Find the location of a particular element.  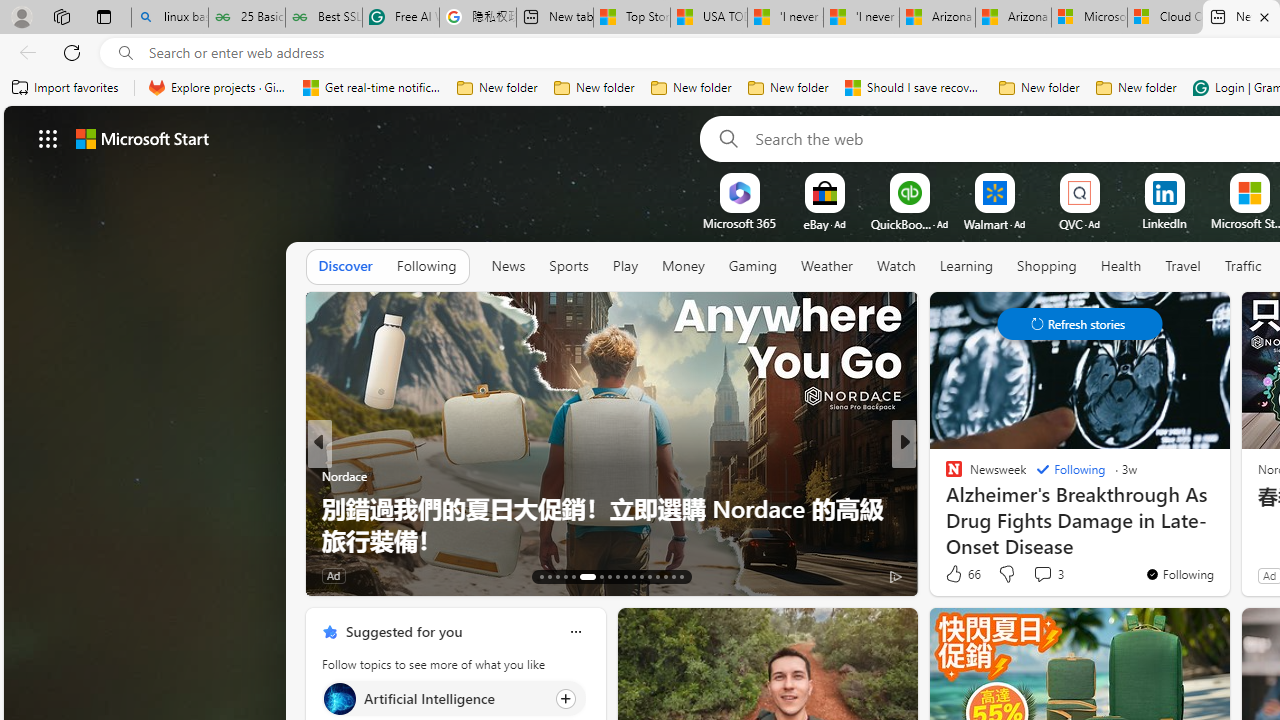

AutomationID: tab-16 is located at coordinates (564, 576).